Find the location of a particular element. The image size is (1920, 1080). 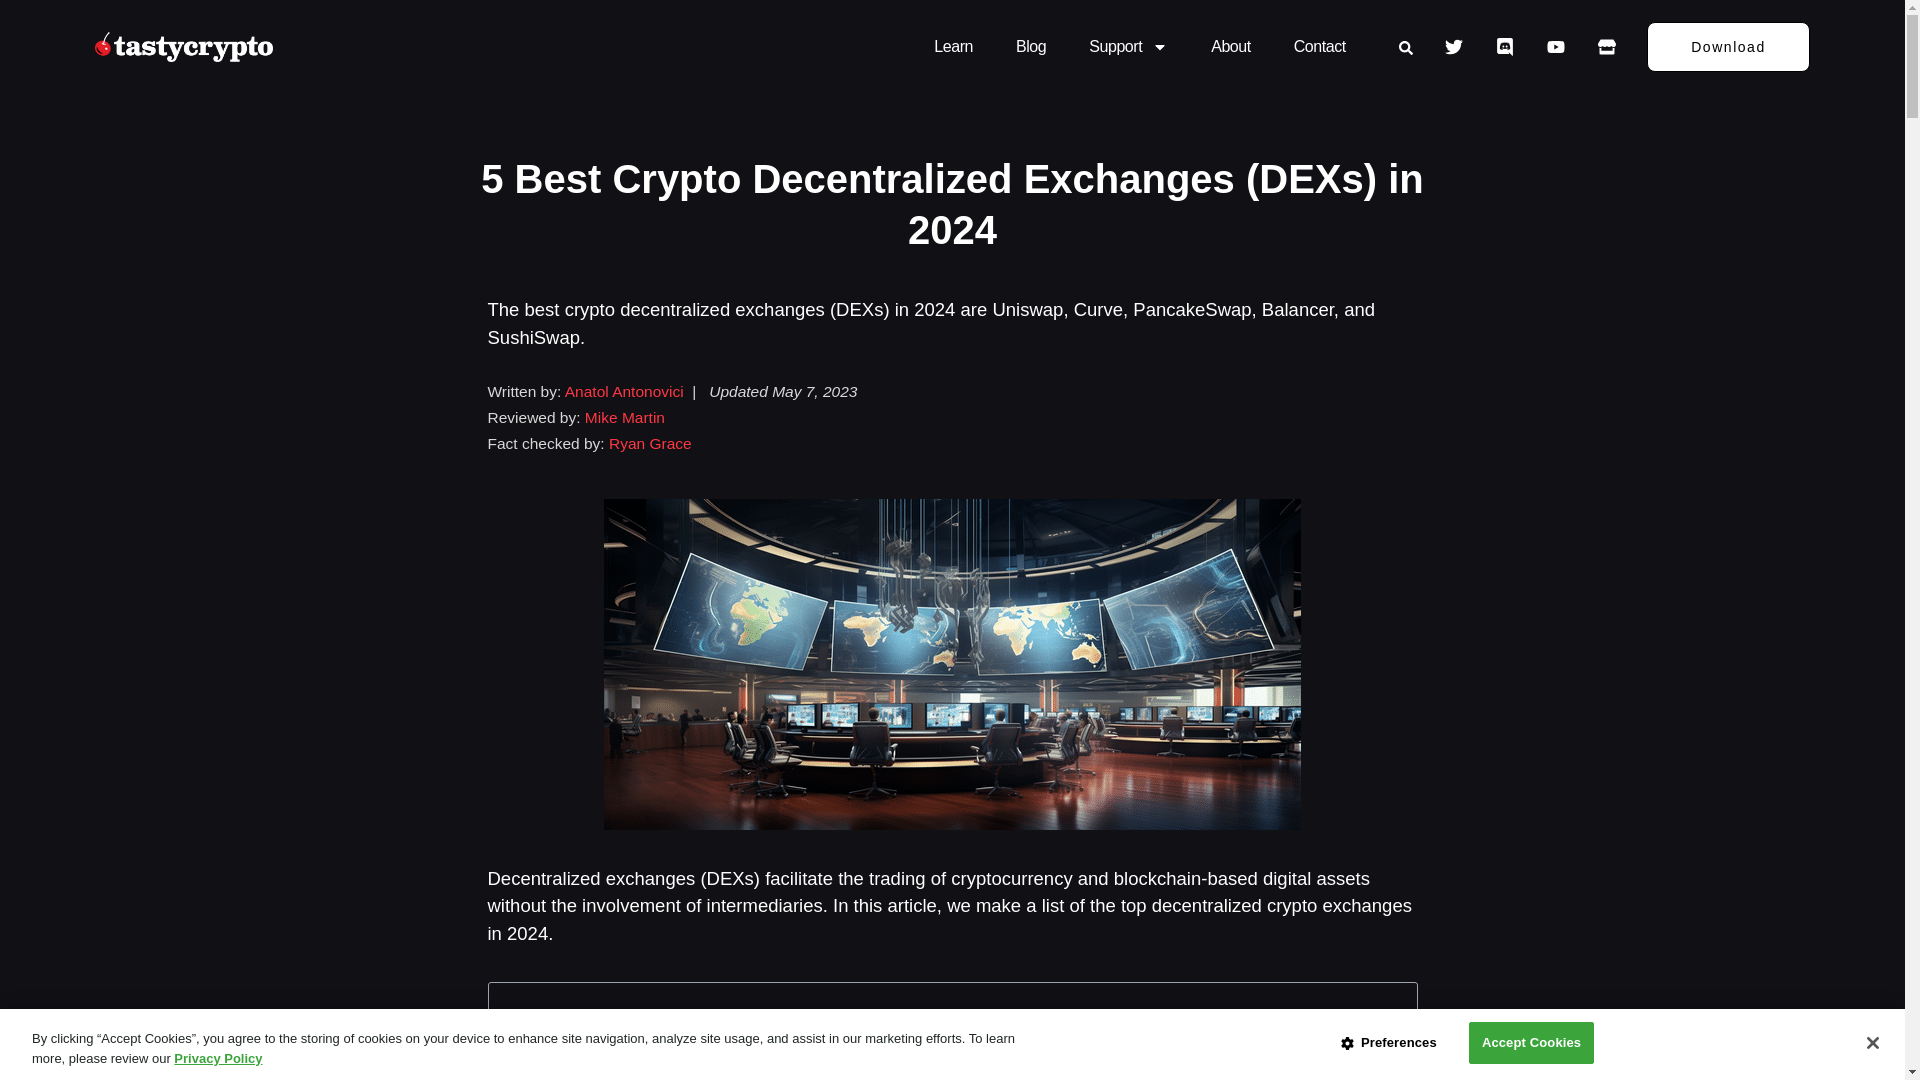

Learn is located at coordinates (953, 46).